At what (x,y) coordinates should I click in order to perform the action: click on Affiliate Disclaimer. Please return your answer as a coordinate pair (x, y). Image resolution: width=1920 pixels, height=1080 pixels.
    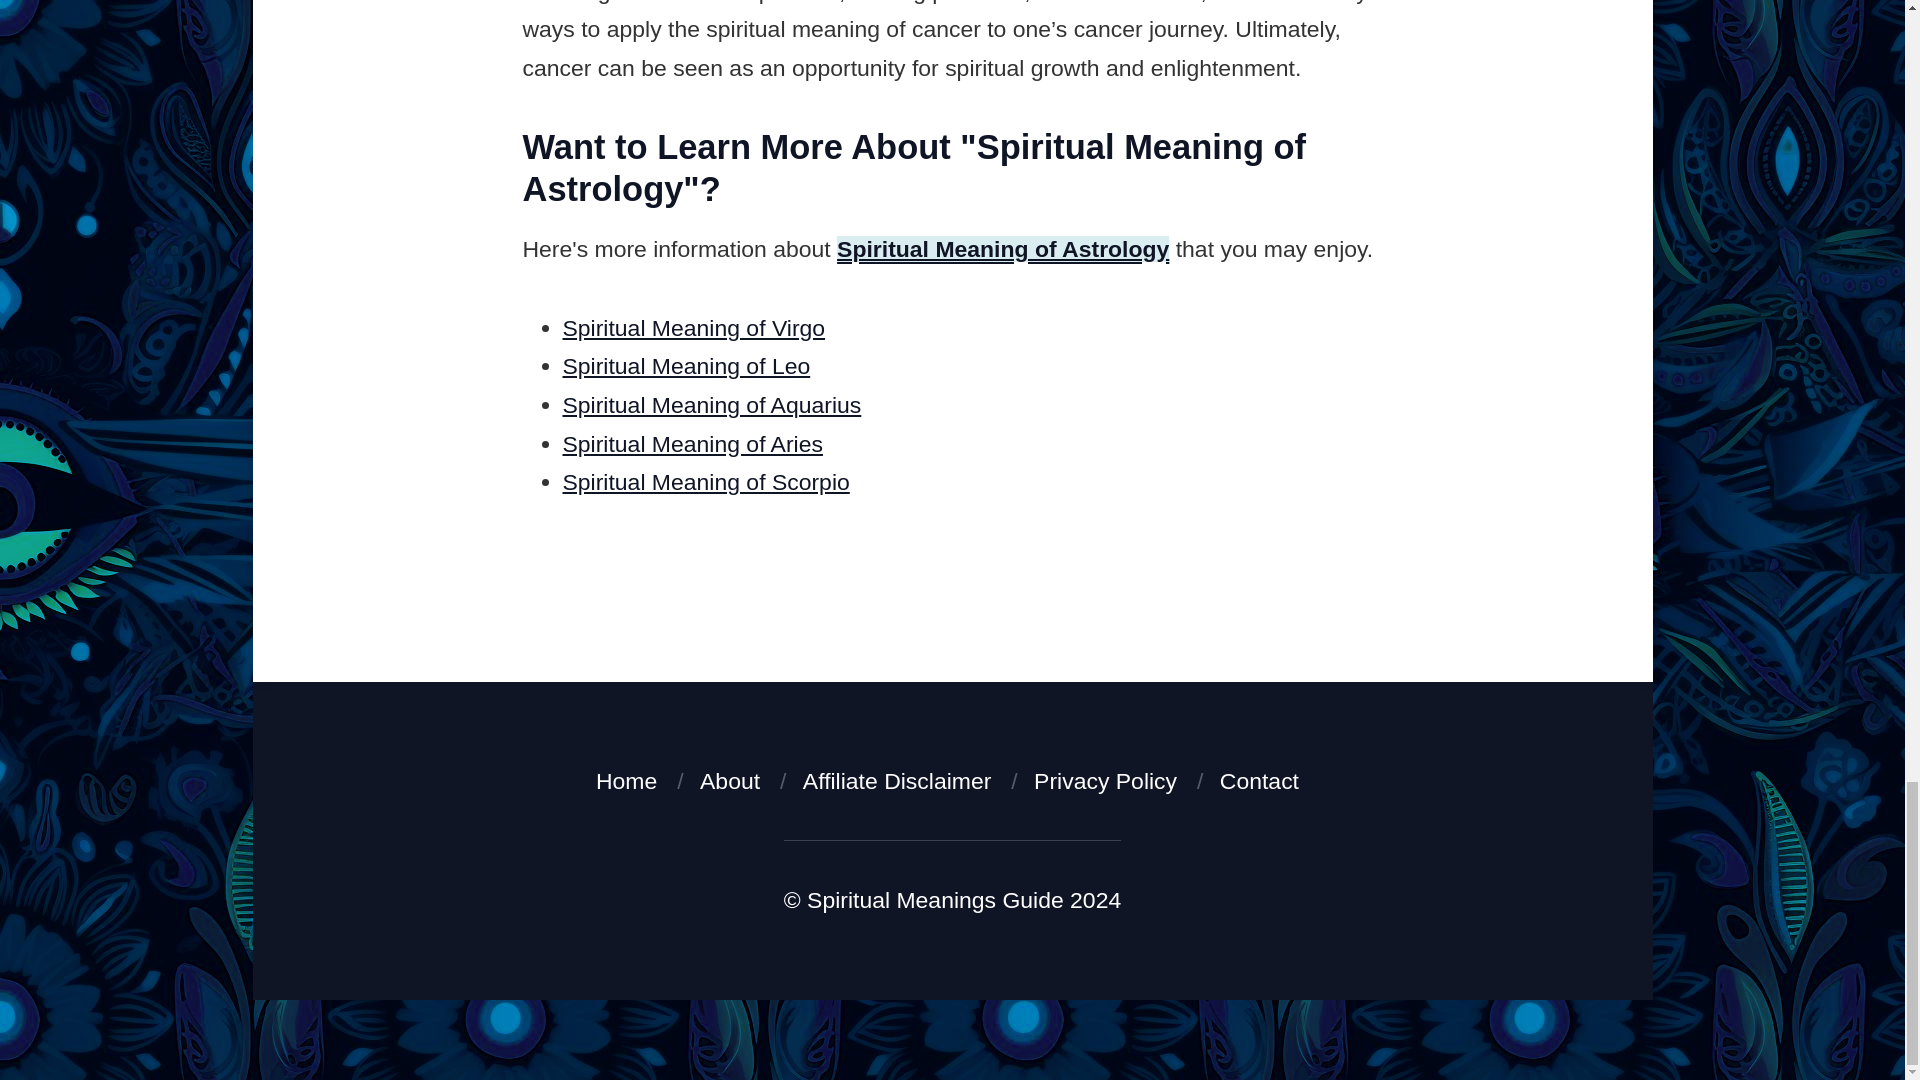
    Looking at the image, I should click on (896, 780).